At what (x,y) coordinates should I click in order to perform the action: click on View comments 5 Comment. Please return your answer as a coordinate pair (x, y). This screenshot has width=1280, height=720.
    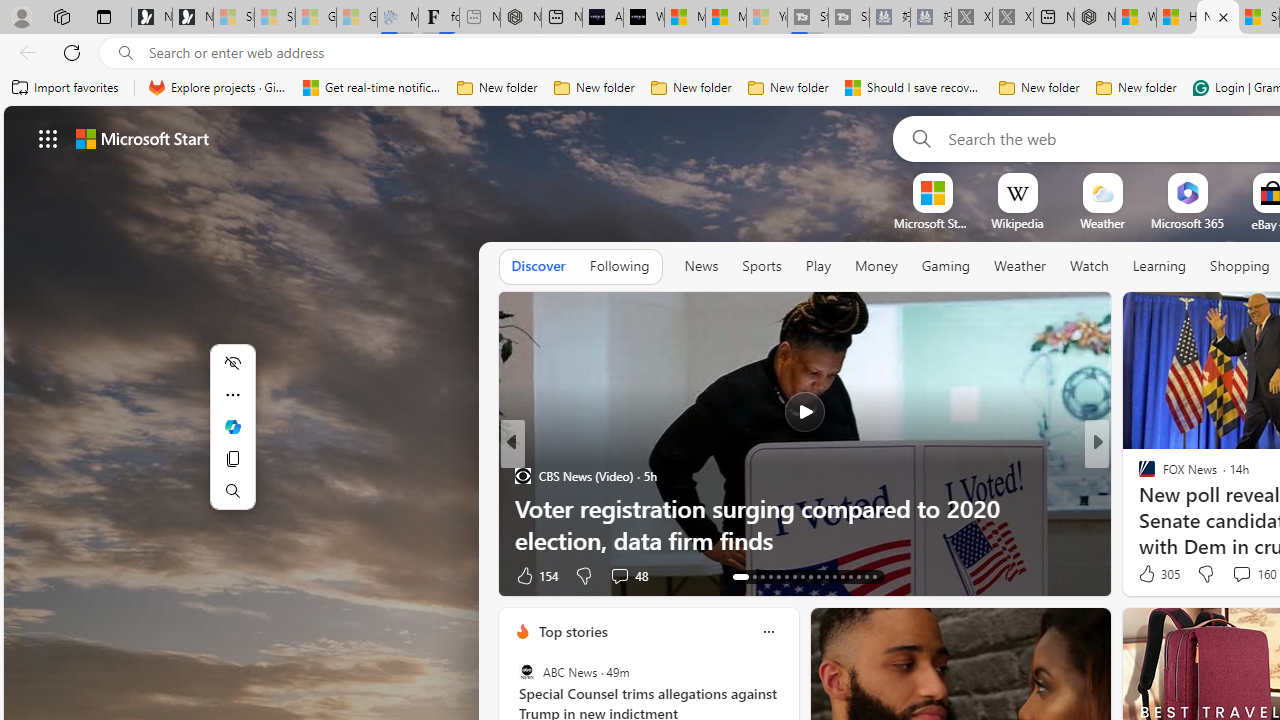
    Looking at the image, I should click on (1229, 576).